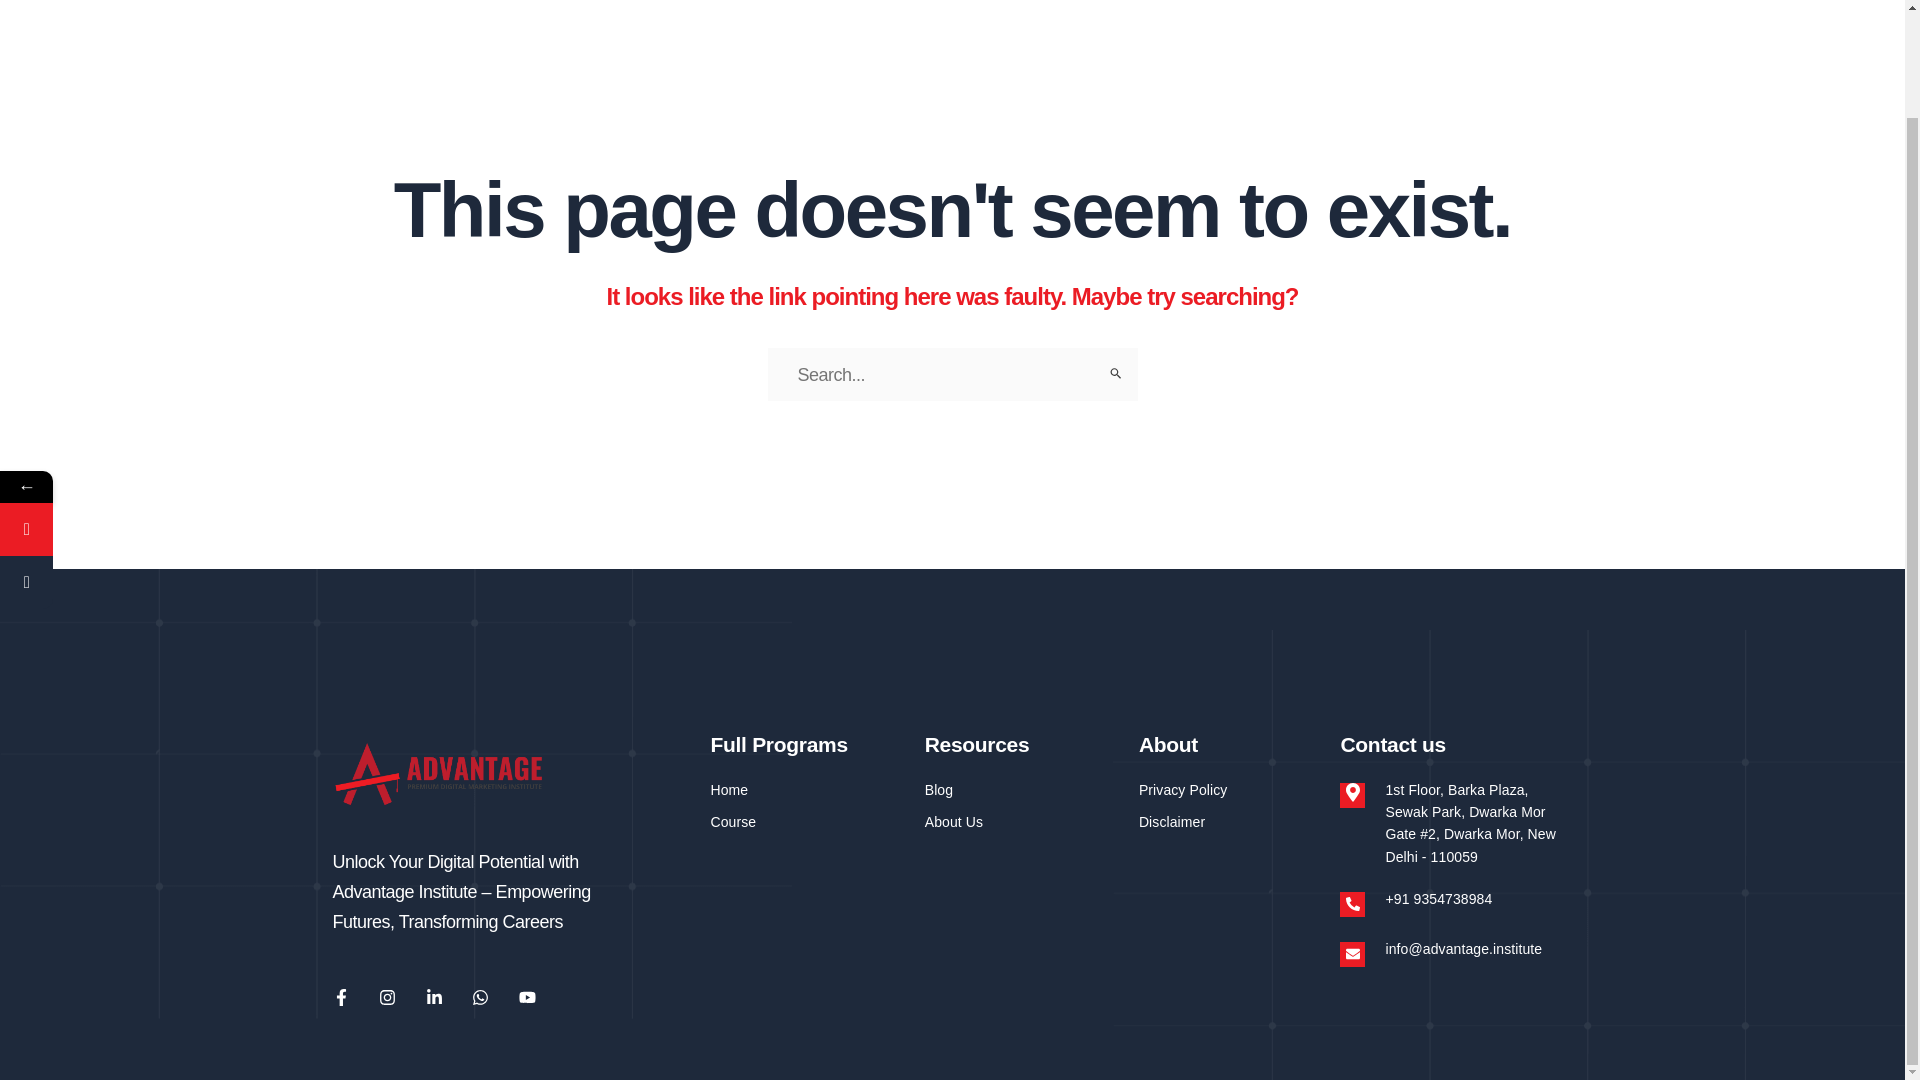 The height and width of the screenshot is (1080, 1920). I want to click on Phone, so click(122, 465).